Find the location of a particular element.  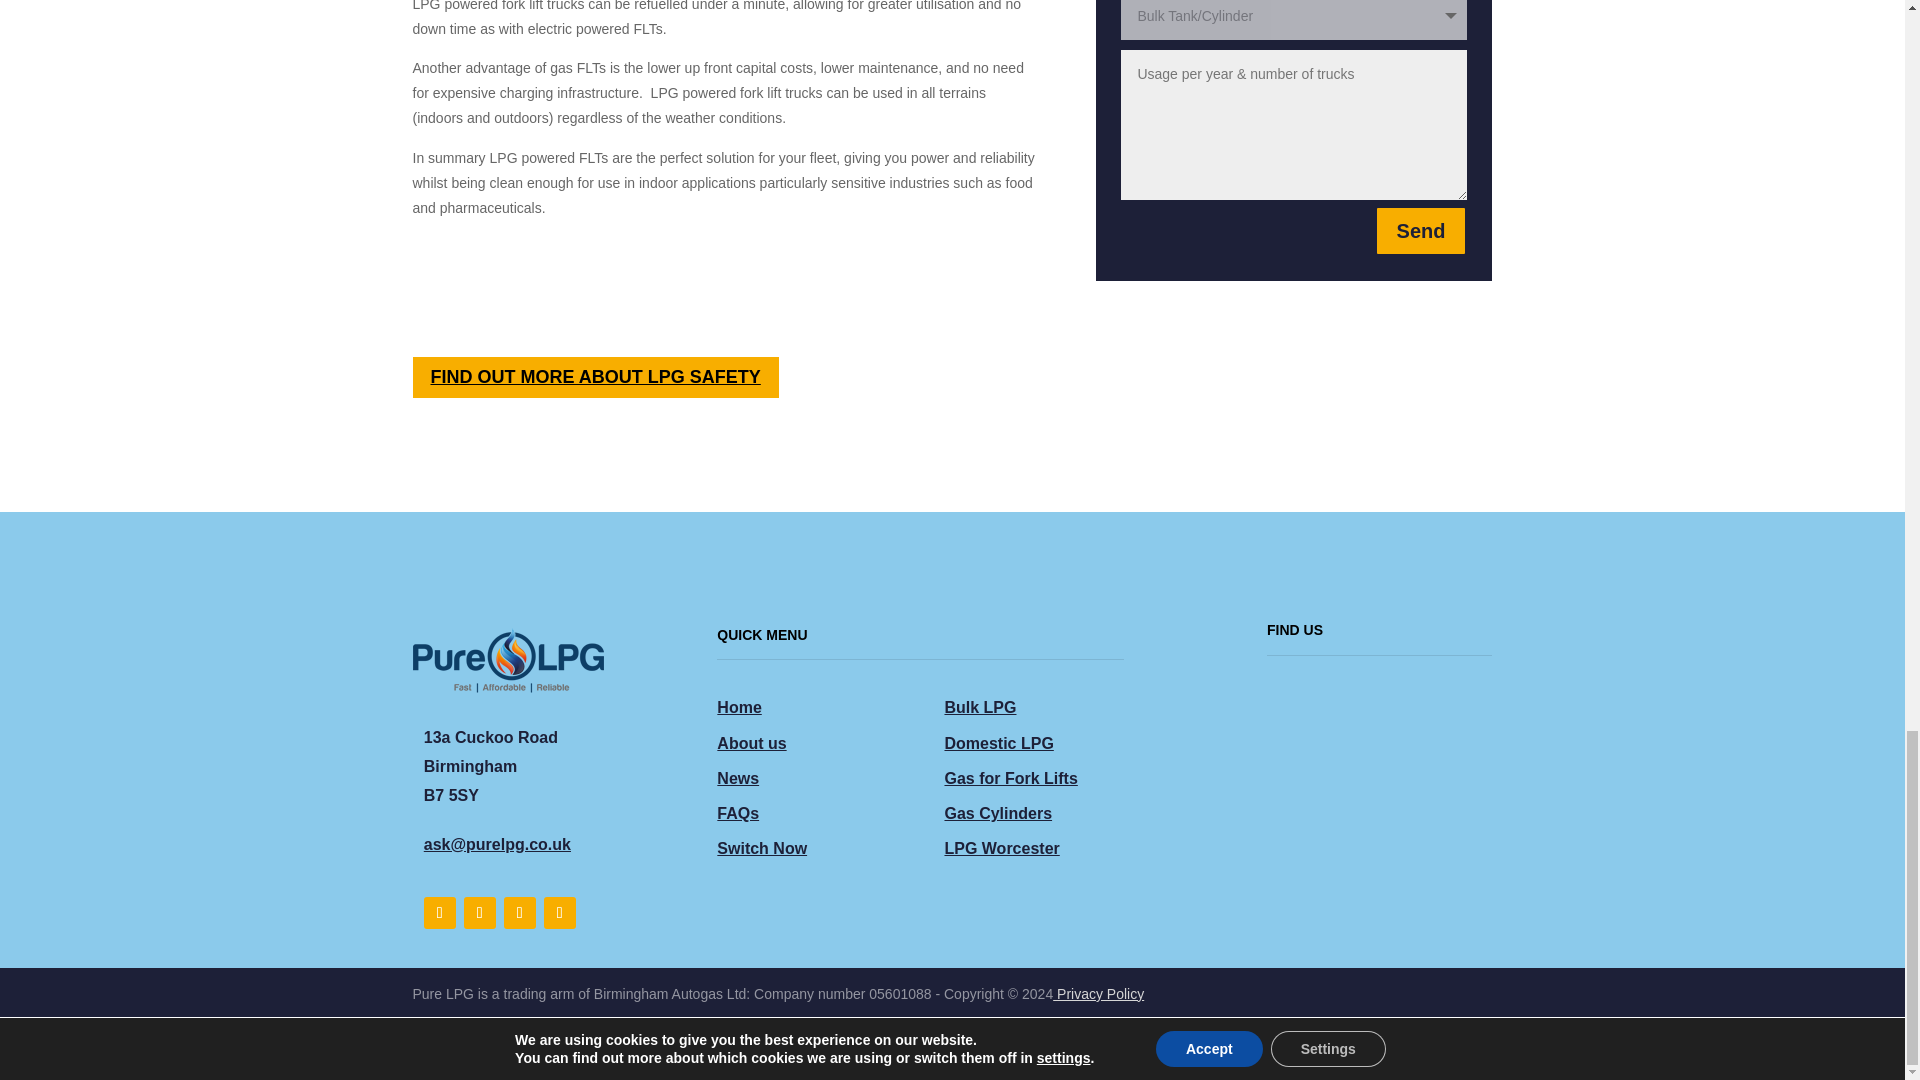

FIND OUT MORE ABOUT LPG SAFETY is located at coordinates (594, 378).